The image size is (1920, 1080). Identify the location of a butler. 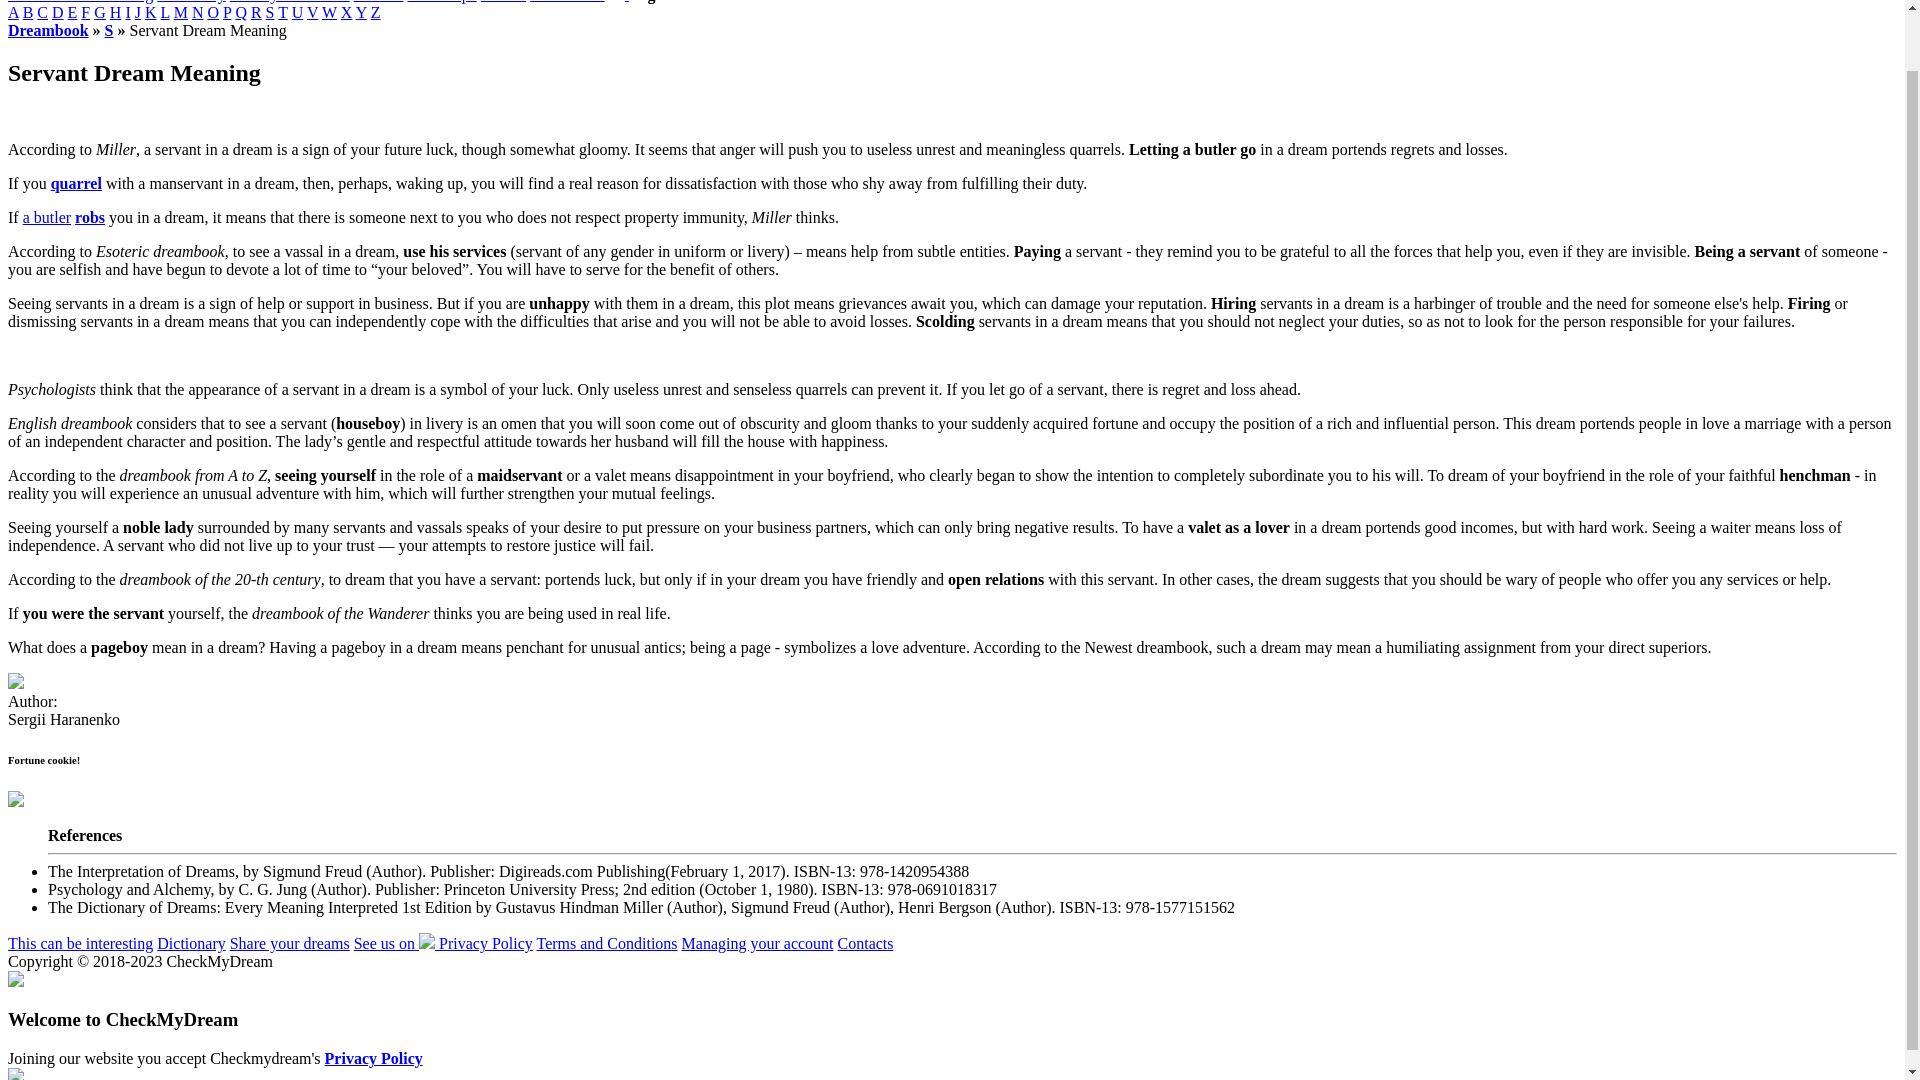
(47, 217).